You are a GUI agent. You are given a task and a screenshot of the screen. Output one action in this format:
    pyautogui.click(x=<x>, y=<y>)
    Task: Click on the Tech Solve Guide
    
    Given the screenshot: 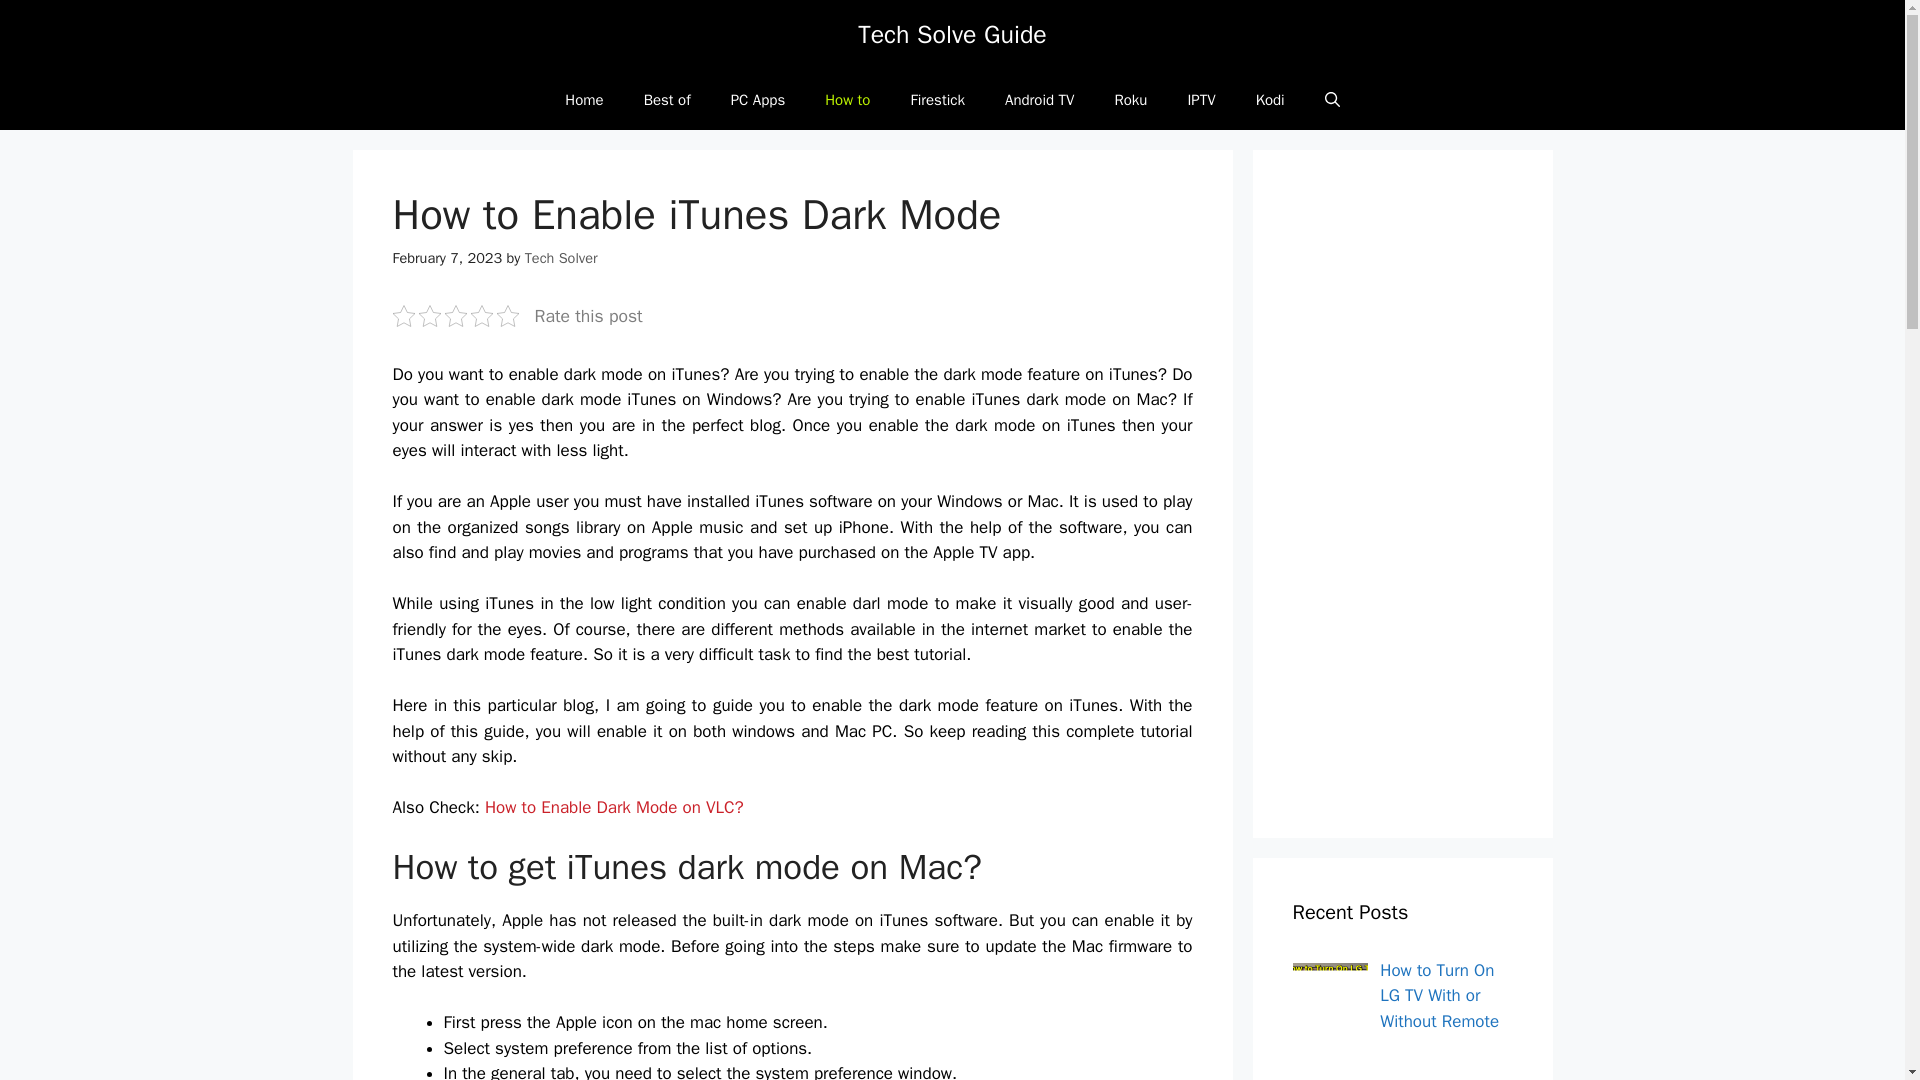 What is the action you would take?
    pyautogui.click(x=952, y=34)
    